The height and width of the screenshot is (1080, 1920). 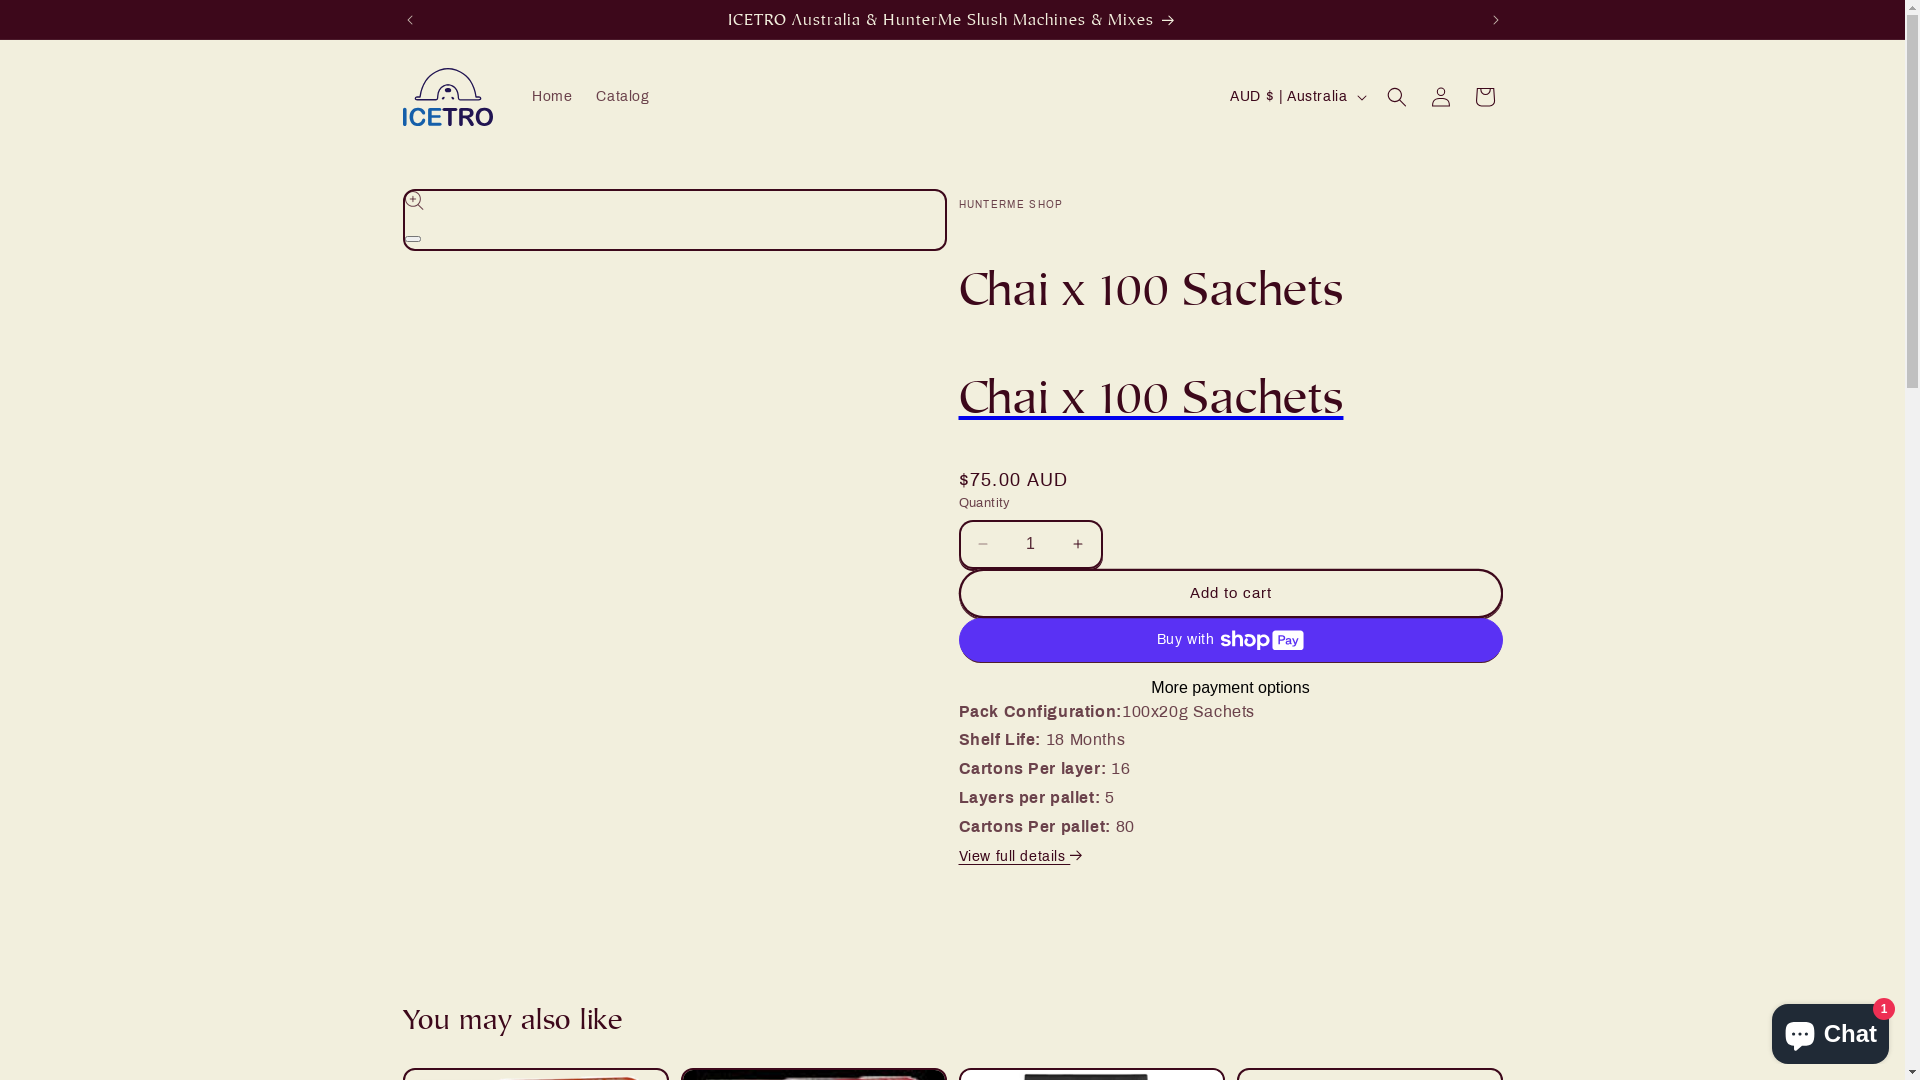 I want to click on More payment options, so click(x=1230, y=688).